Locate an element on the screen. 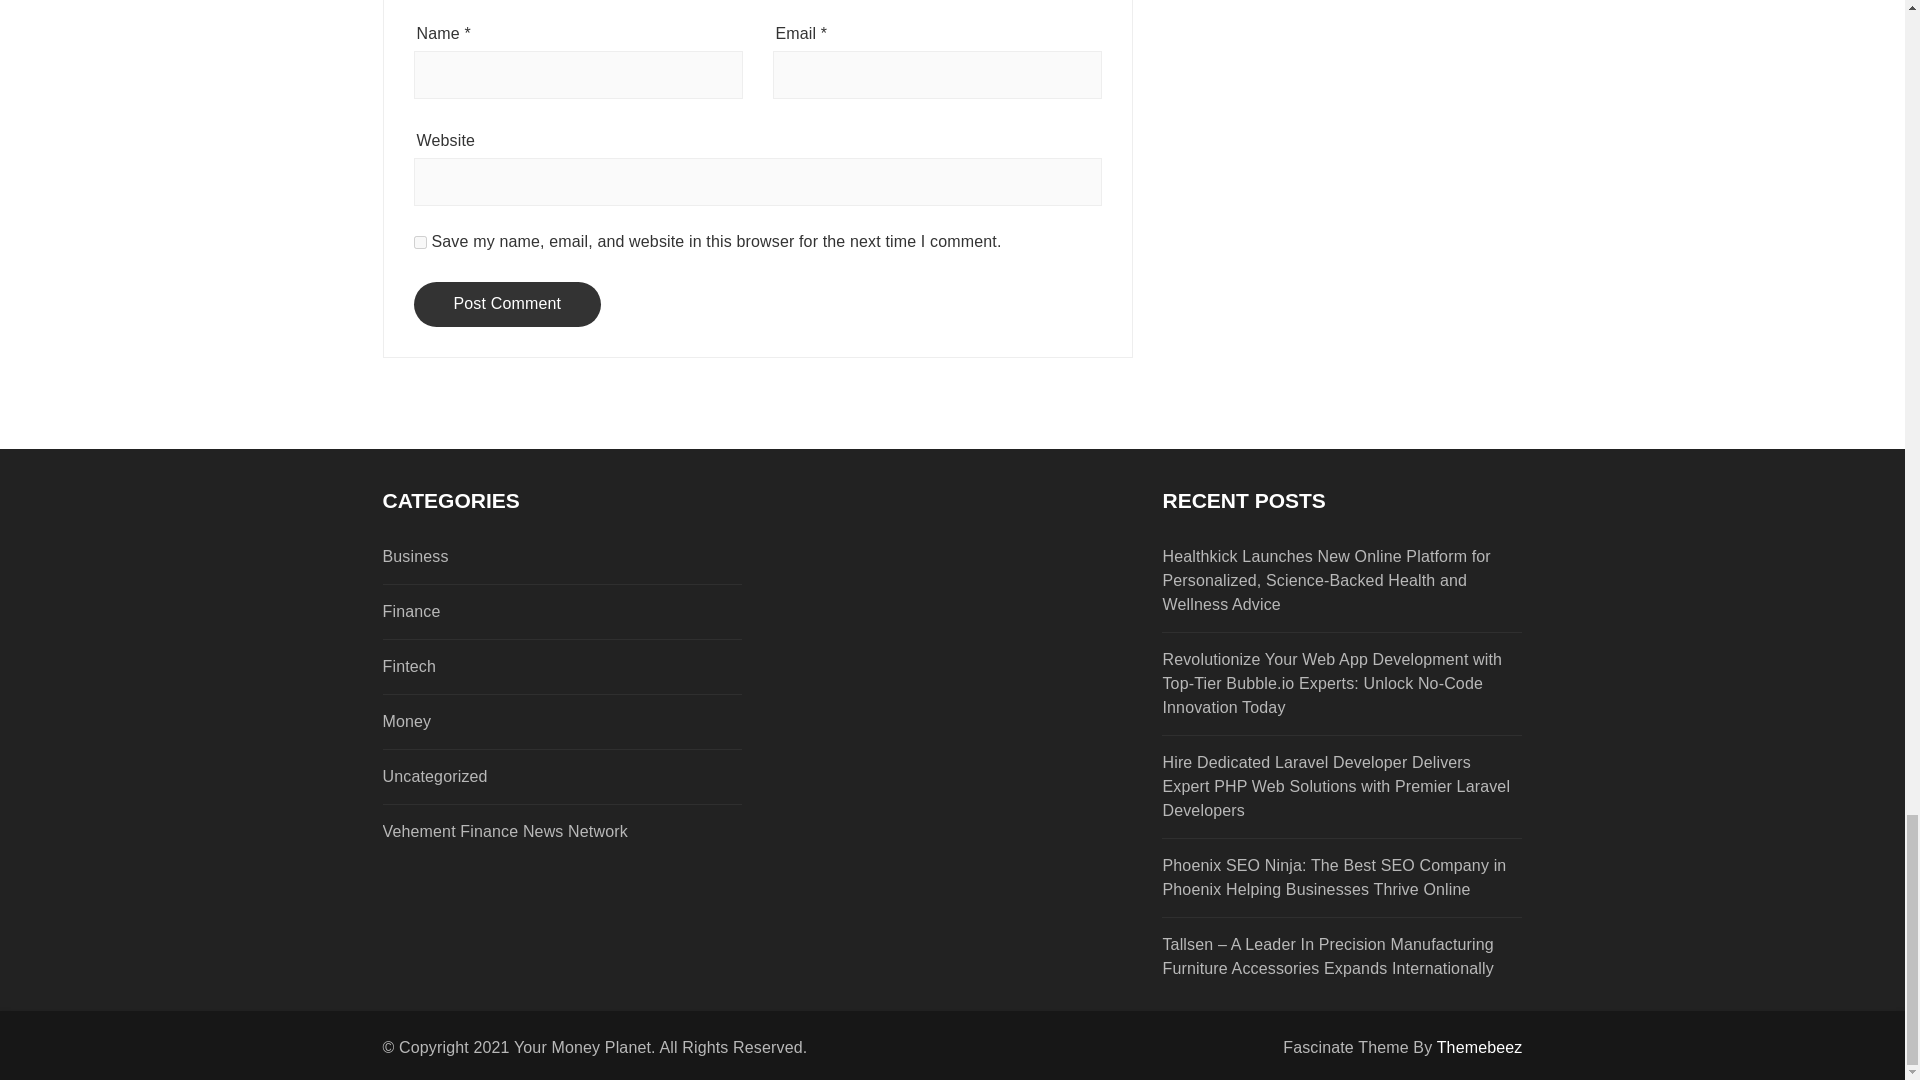 The image size is (1920, 1080). Uncategorized is located at coordinates (526, 776).